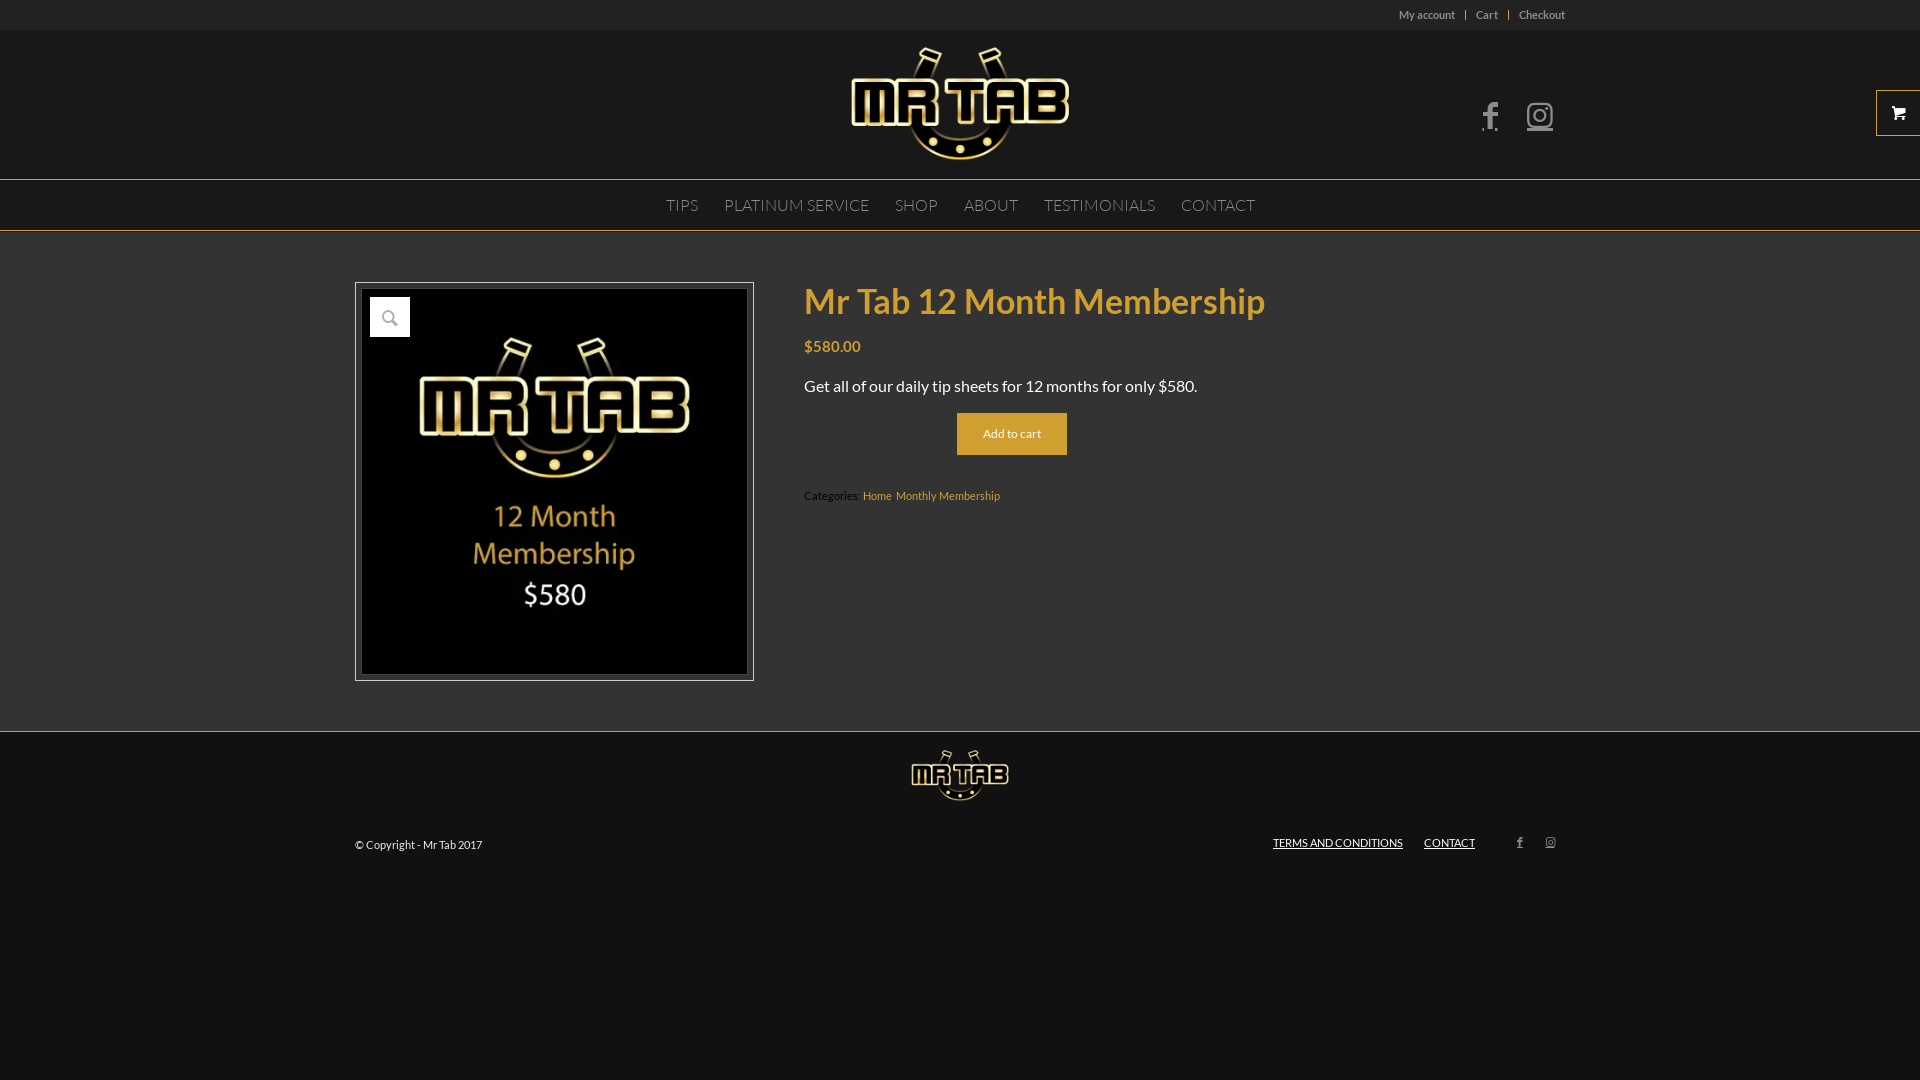 This screenshot has height=1080, width=1920. Describe the element at coordinates (796, 205) in the screenshot. I see `PLATINUM SERVICE` at that location.